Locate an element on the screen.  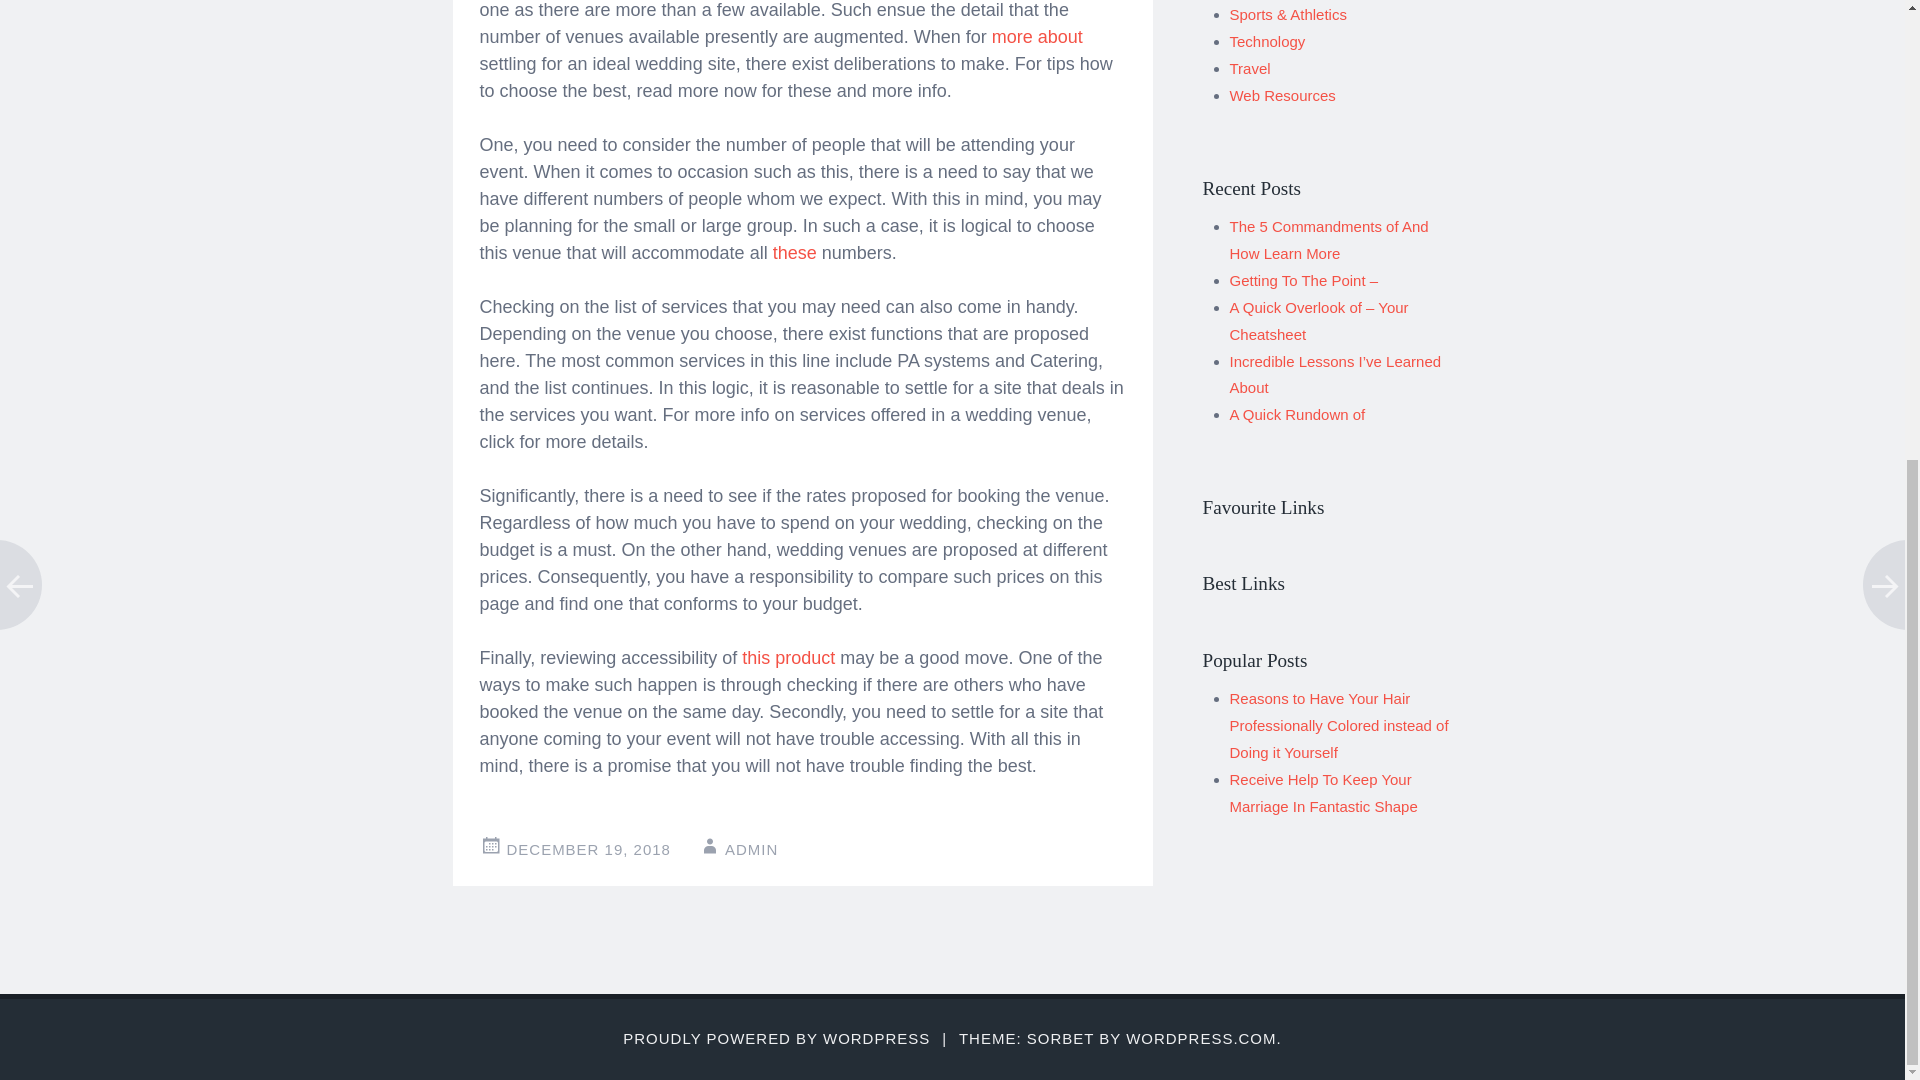
View all posts by admin is located at coordinates (751, 849).